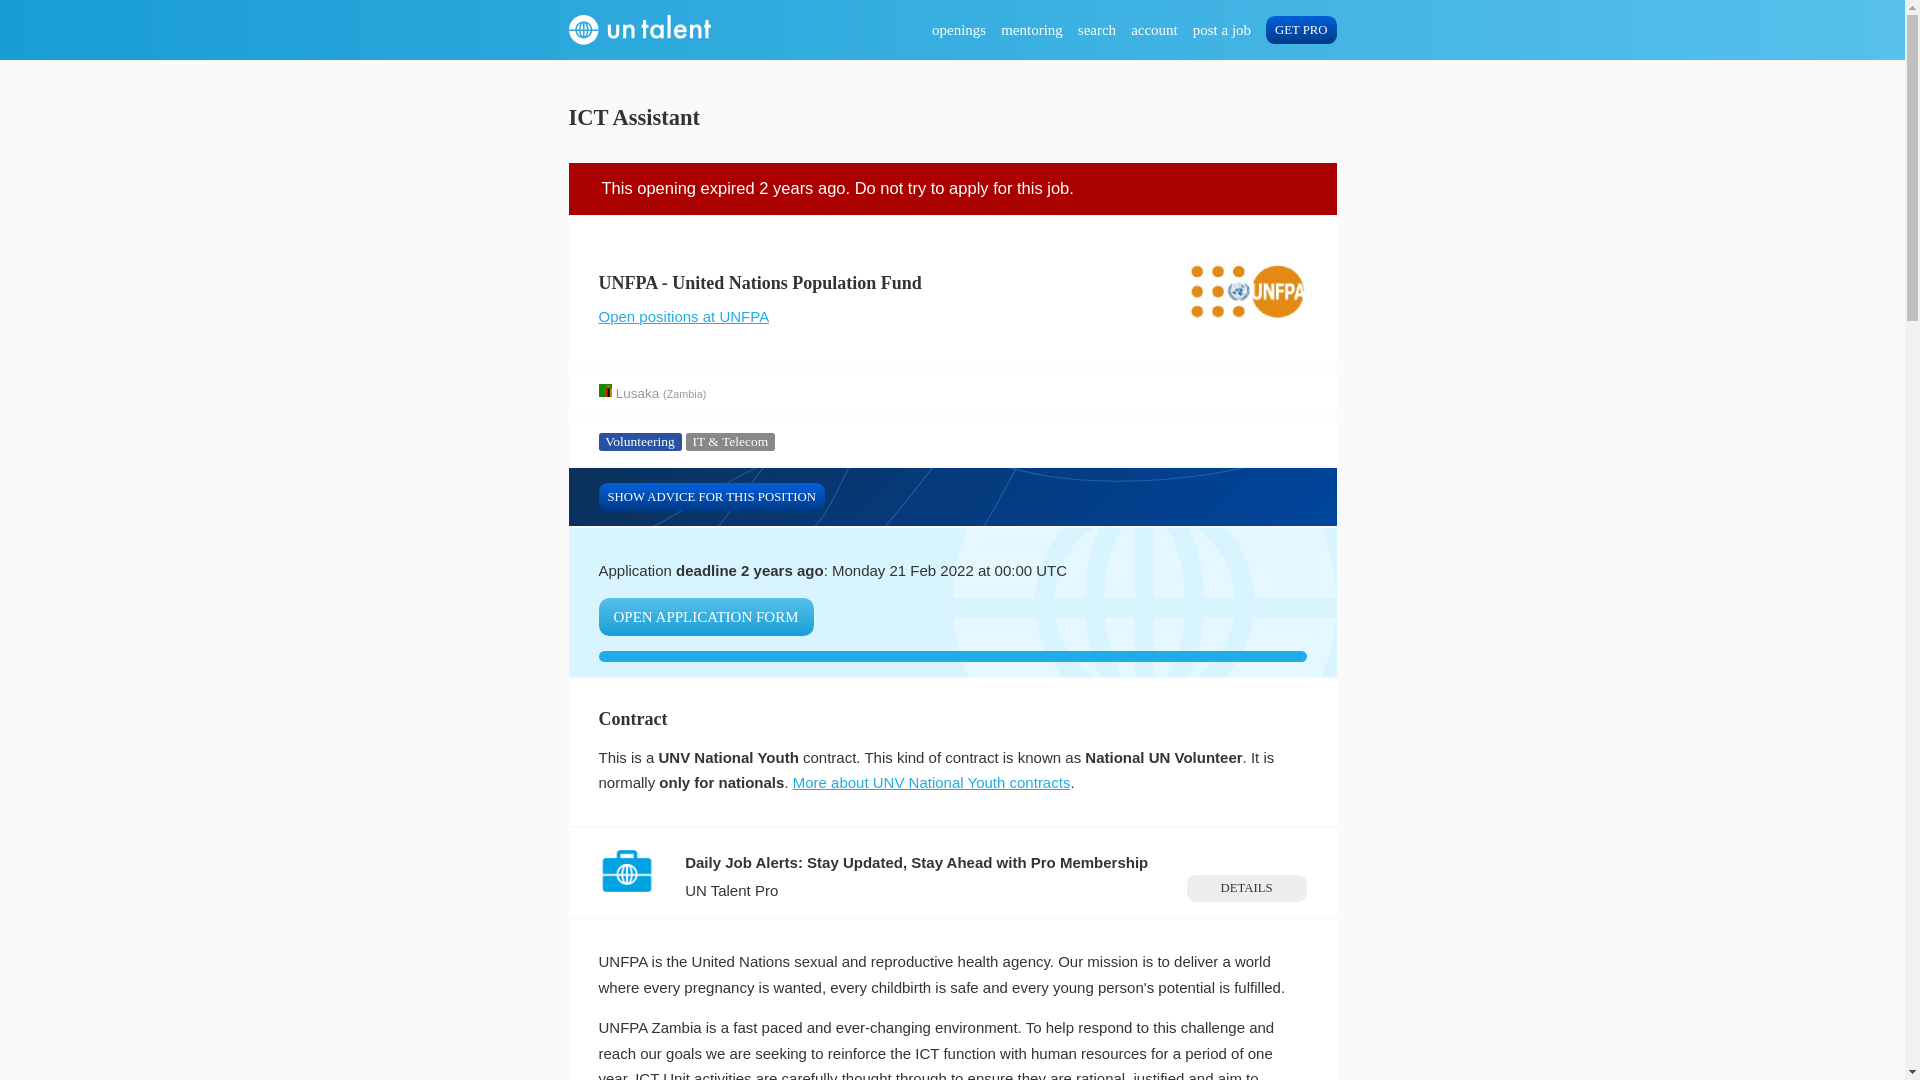 This screenshot has height=1080, width=1920. Describe the element at coordinates (683, 316) in the screenshot. I see `Open positions at UNFPA` at that location.